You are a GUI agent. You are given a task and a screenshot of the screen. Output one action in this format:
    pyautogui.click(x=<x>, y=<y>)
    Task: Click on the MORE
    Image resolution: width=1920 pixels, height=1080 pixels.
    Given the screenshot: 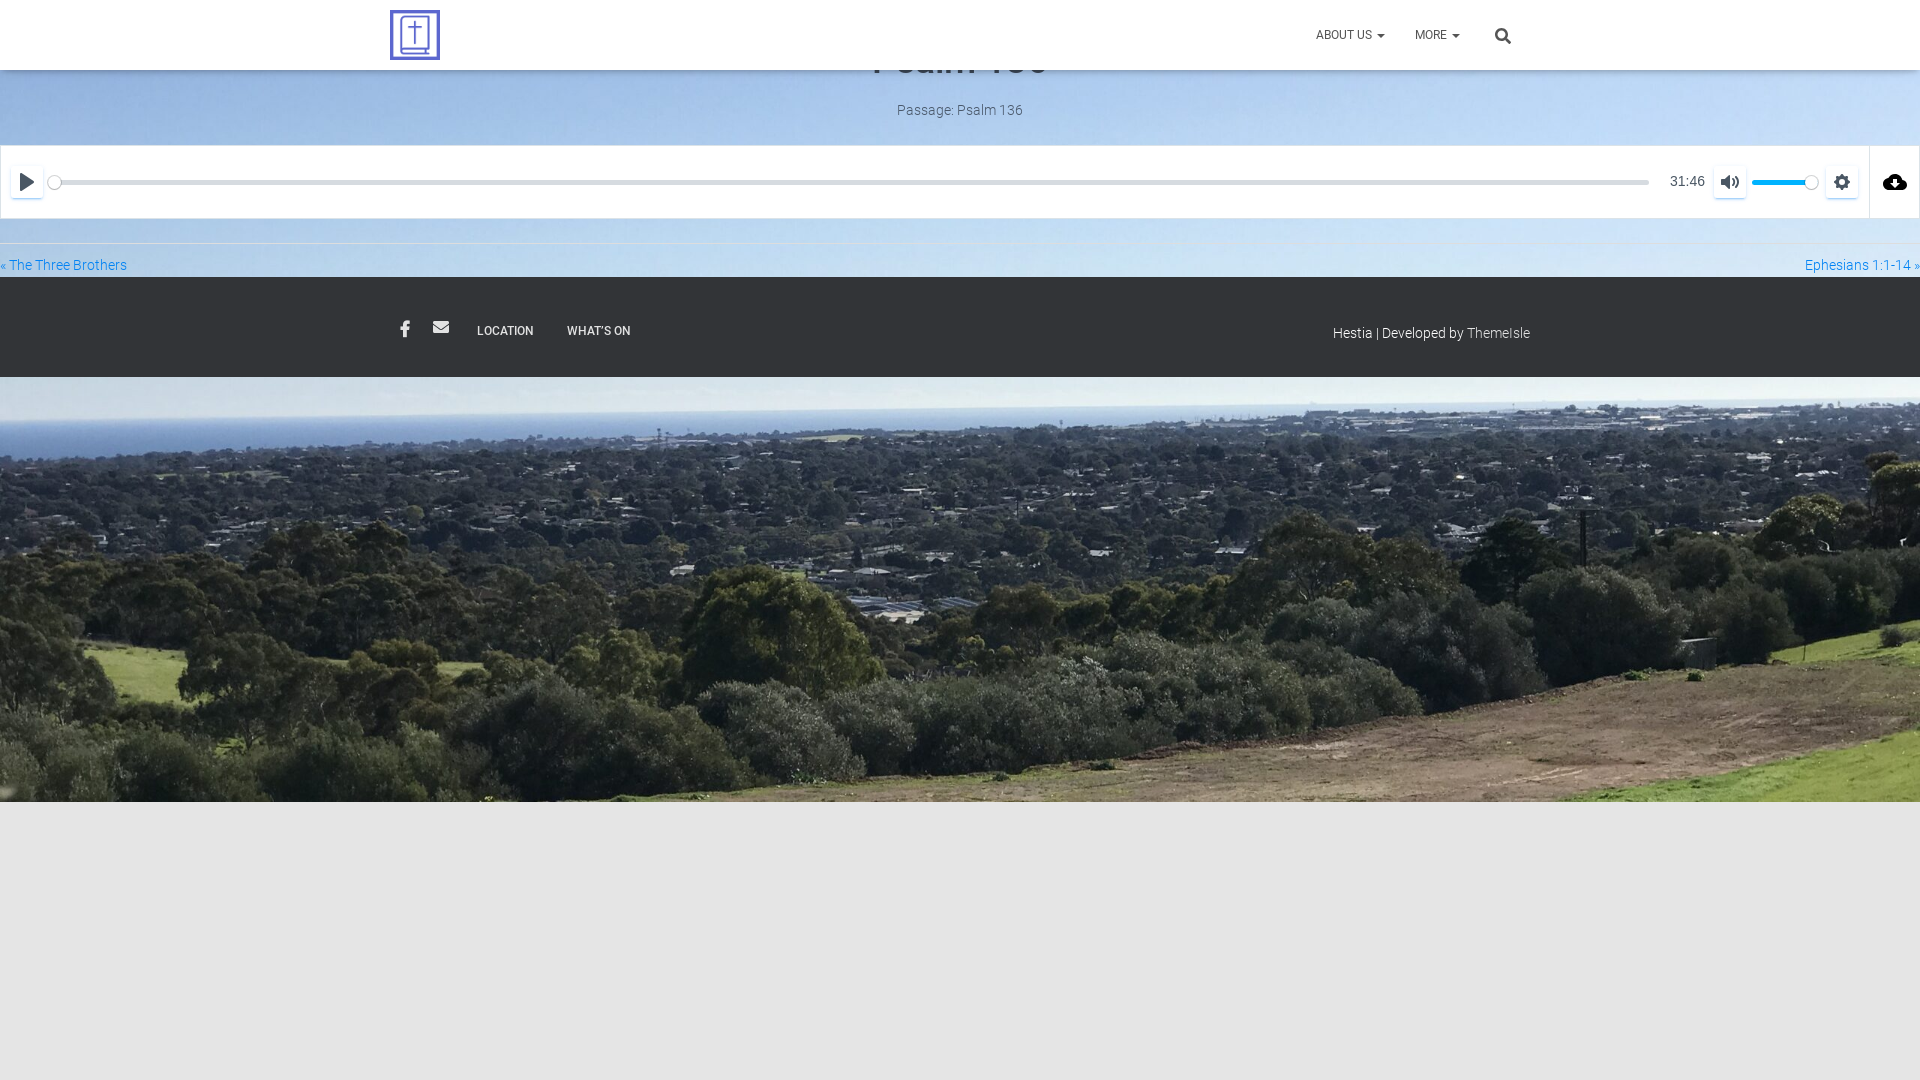 What is the action you would take?
    pyautogui.click(x=1438, y=35)
    